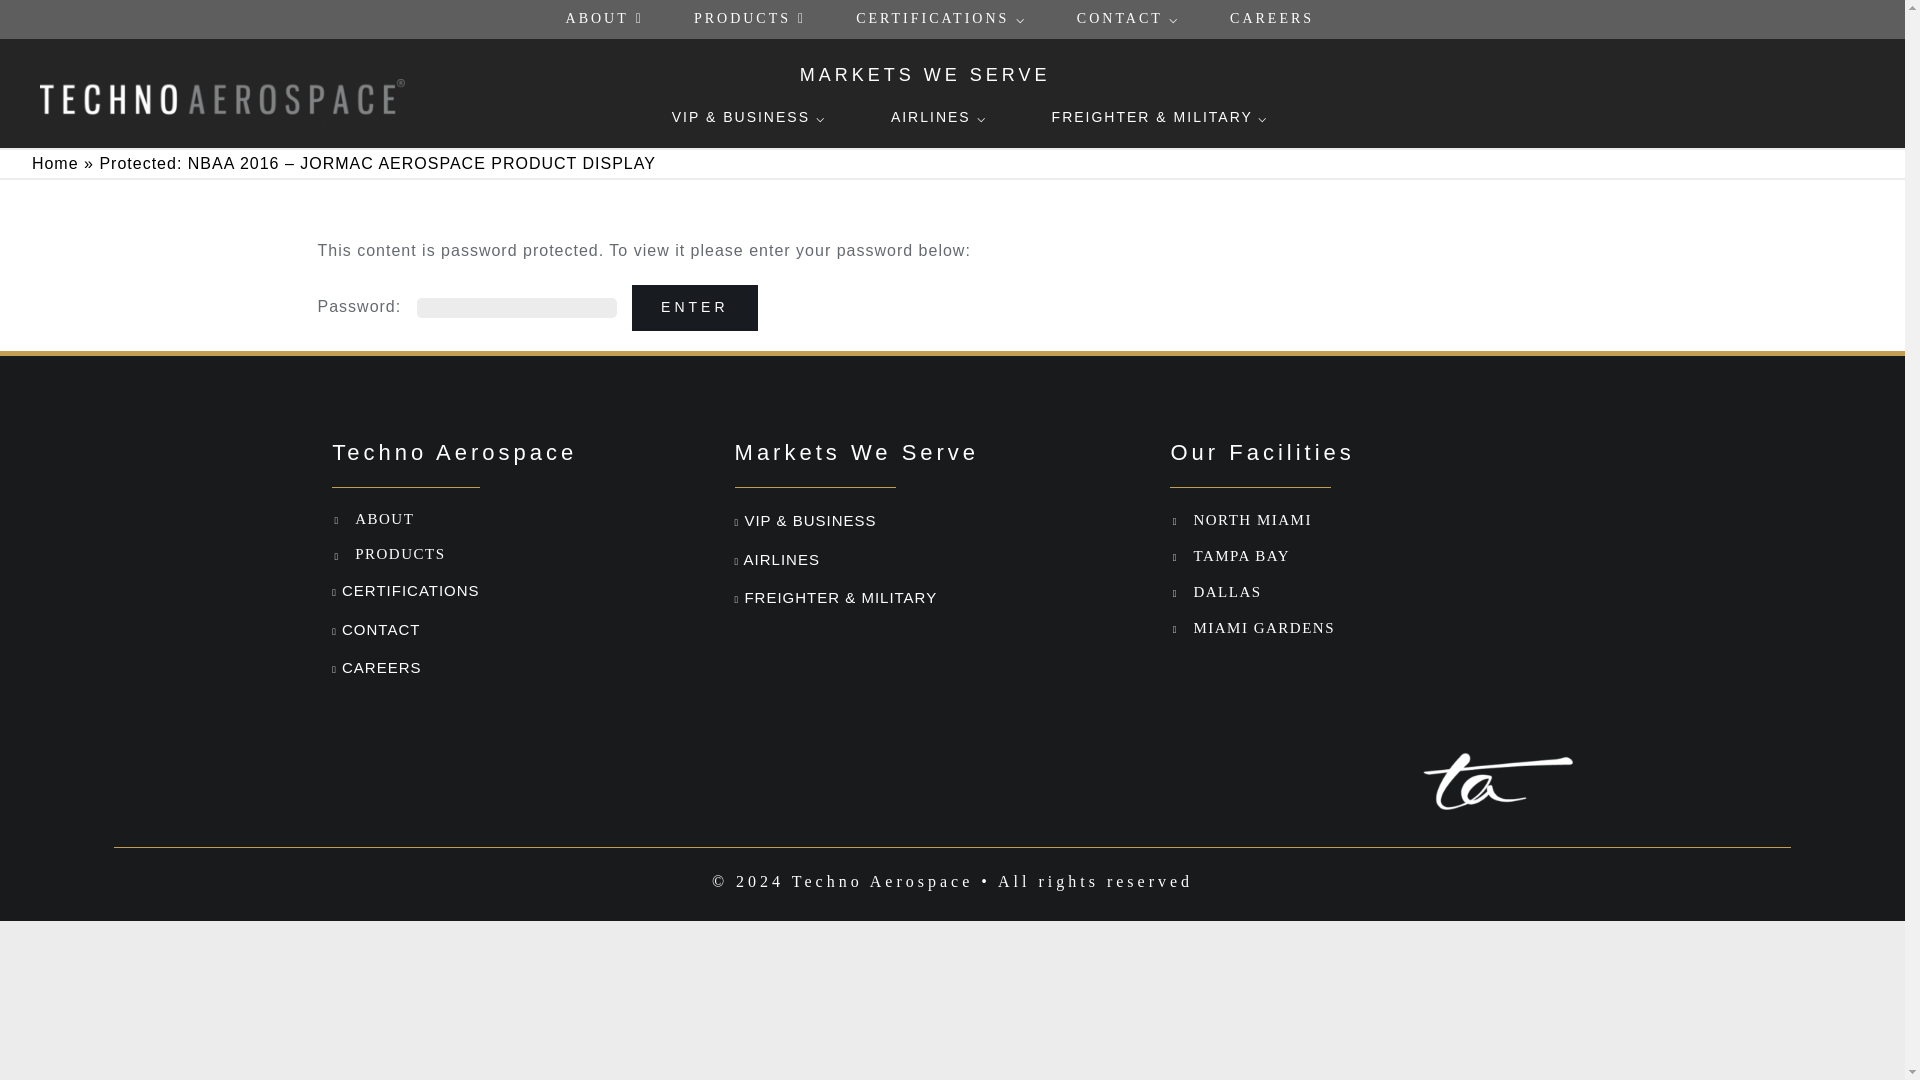 This screenshot has height=1080, width=1920. What do you see at coordinates (604, 19) in the screenshot?
I see `ABOUT` at bounding box center [604, 19].